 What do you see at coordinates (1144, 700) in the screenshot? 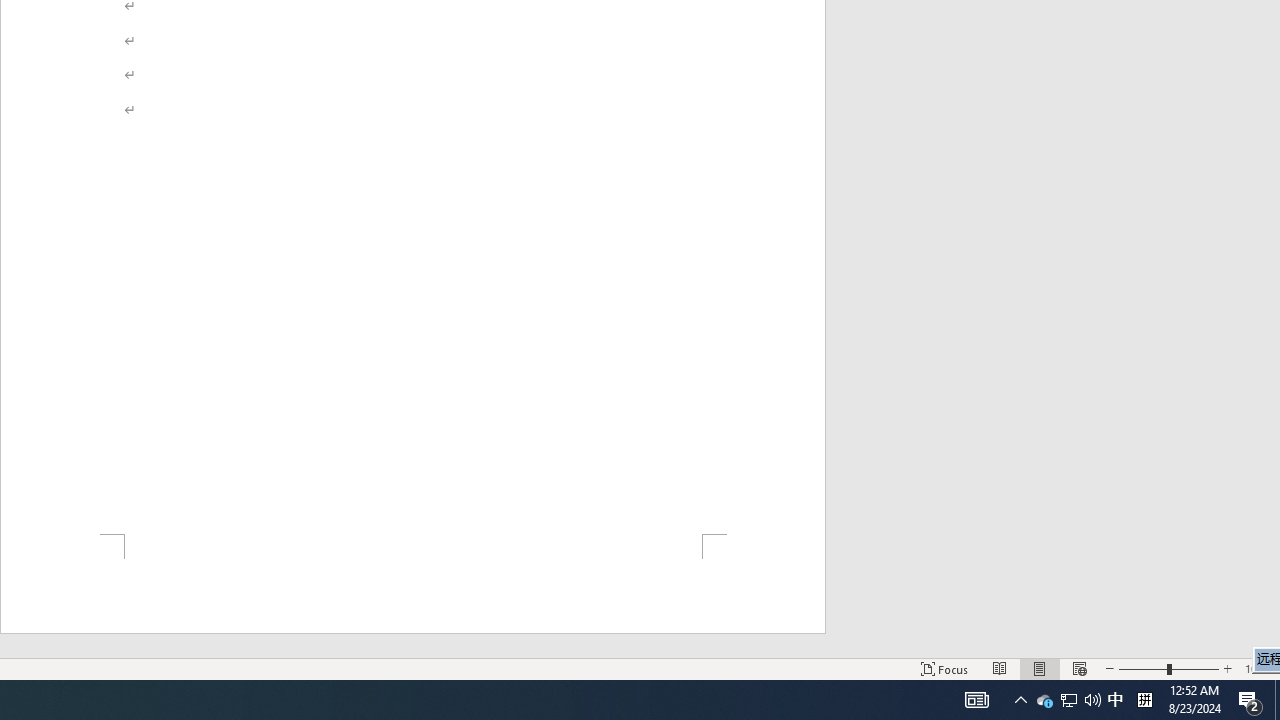
I see `User Promoted Notification Area` at bounding box center [1144, 700].